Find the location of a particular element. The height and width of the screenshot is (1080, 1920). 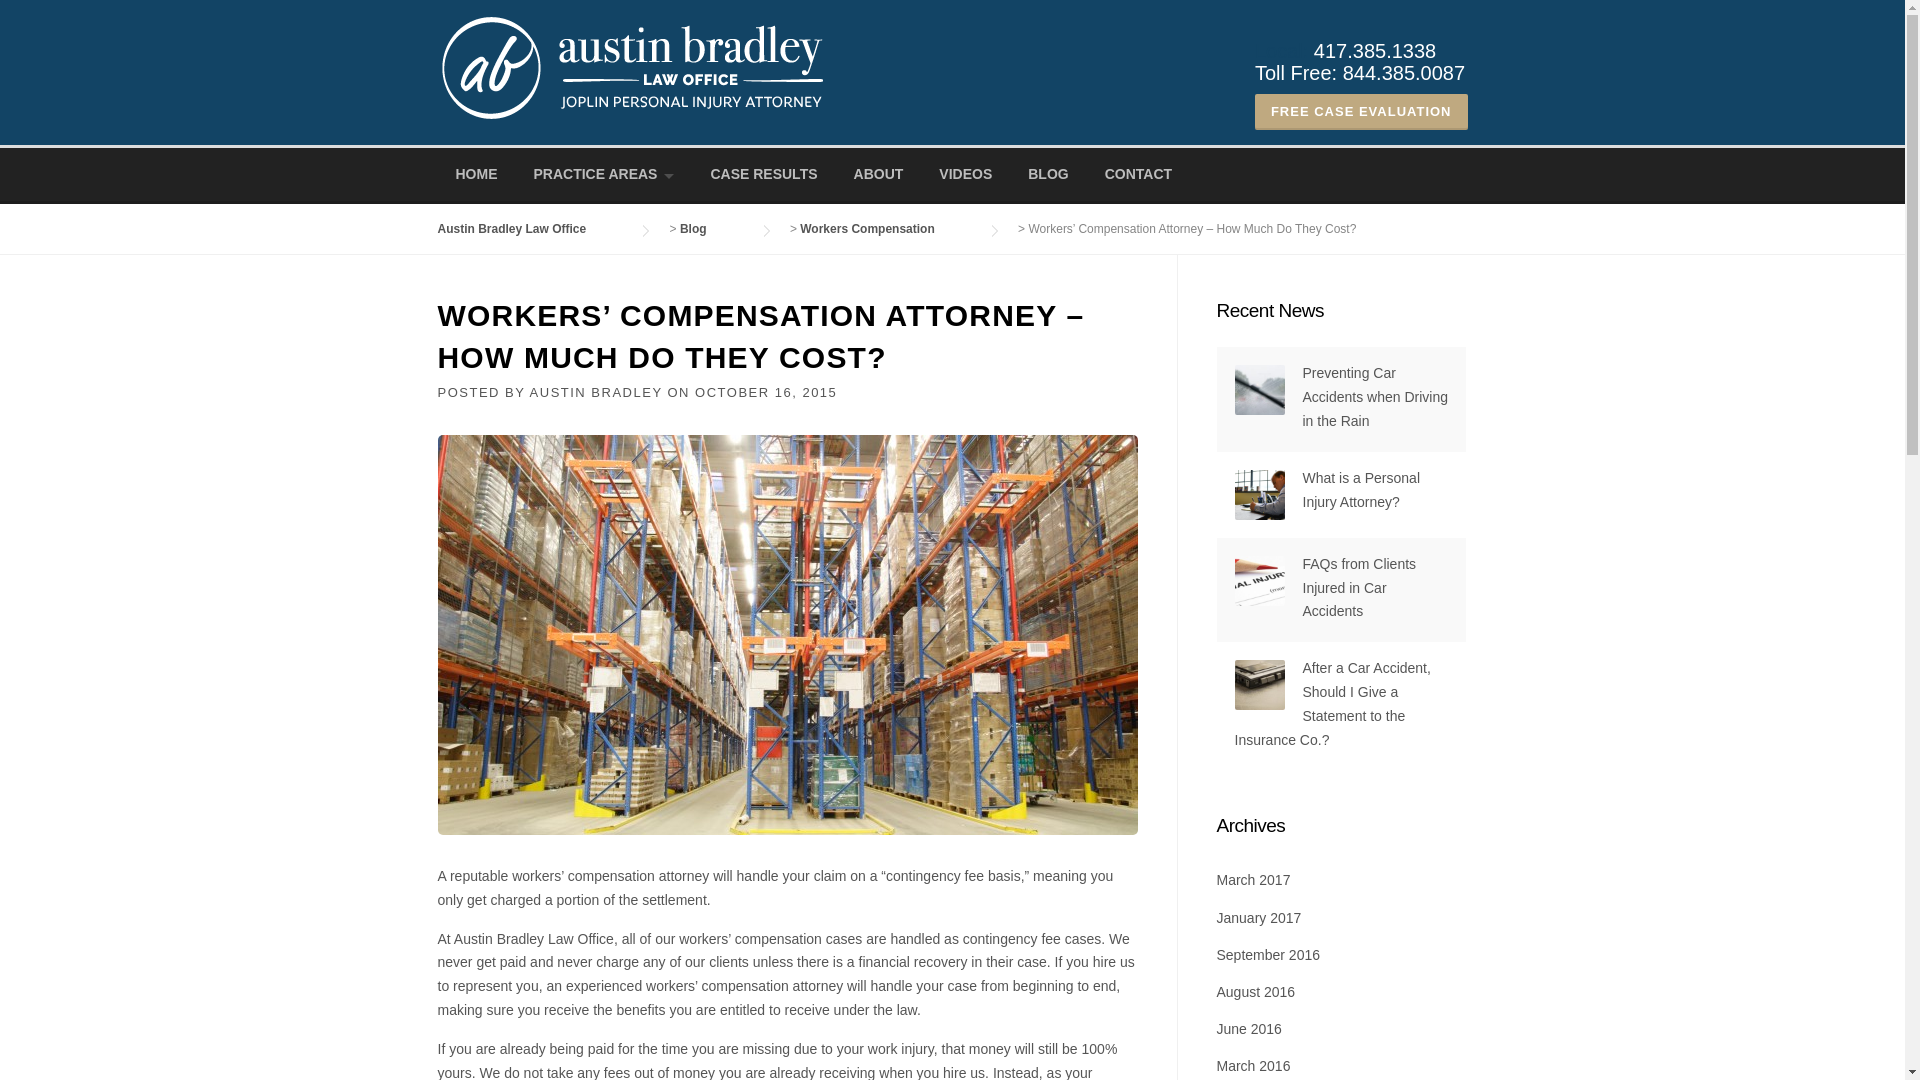

Go to Austin Bradley Law Office. is located at coordinates (532, 229).